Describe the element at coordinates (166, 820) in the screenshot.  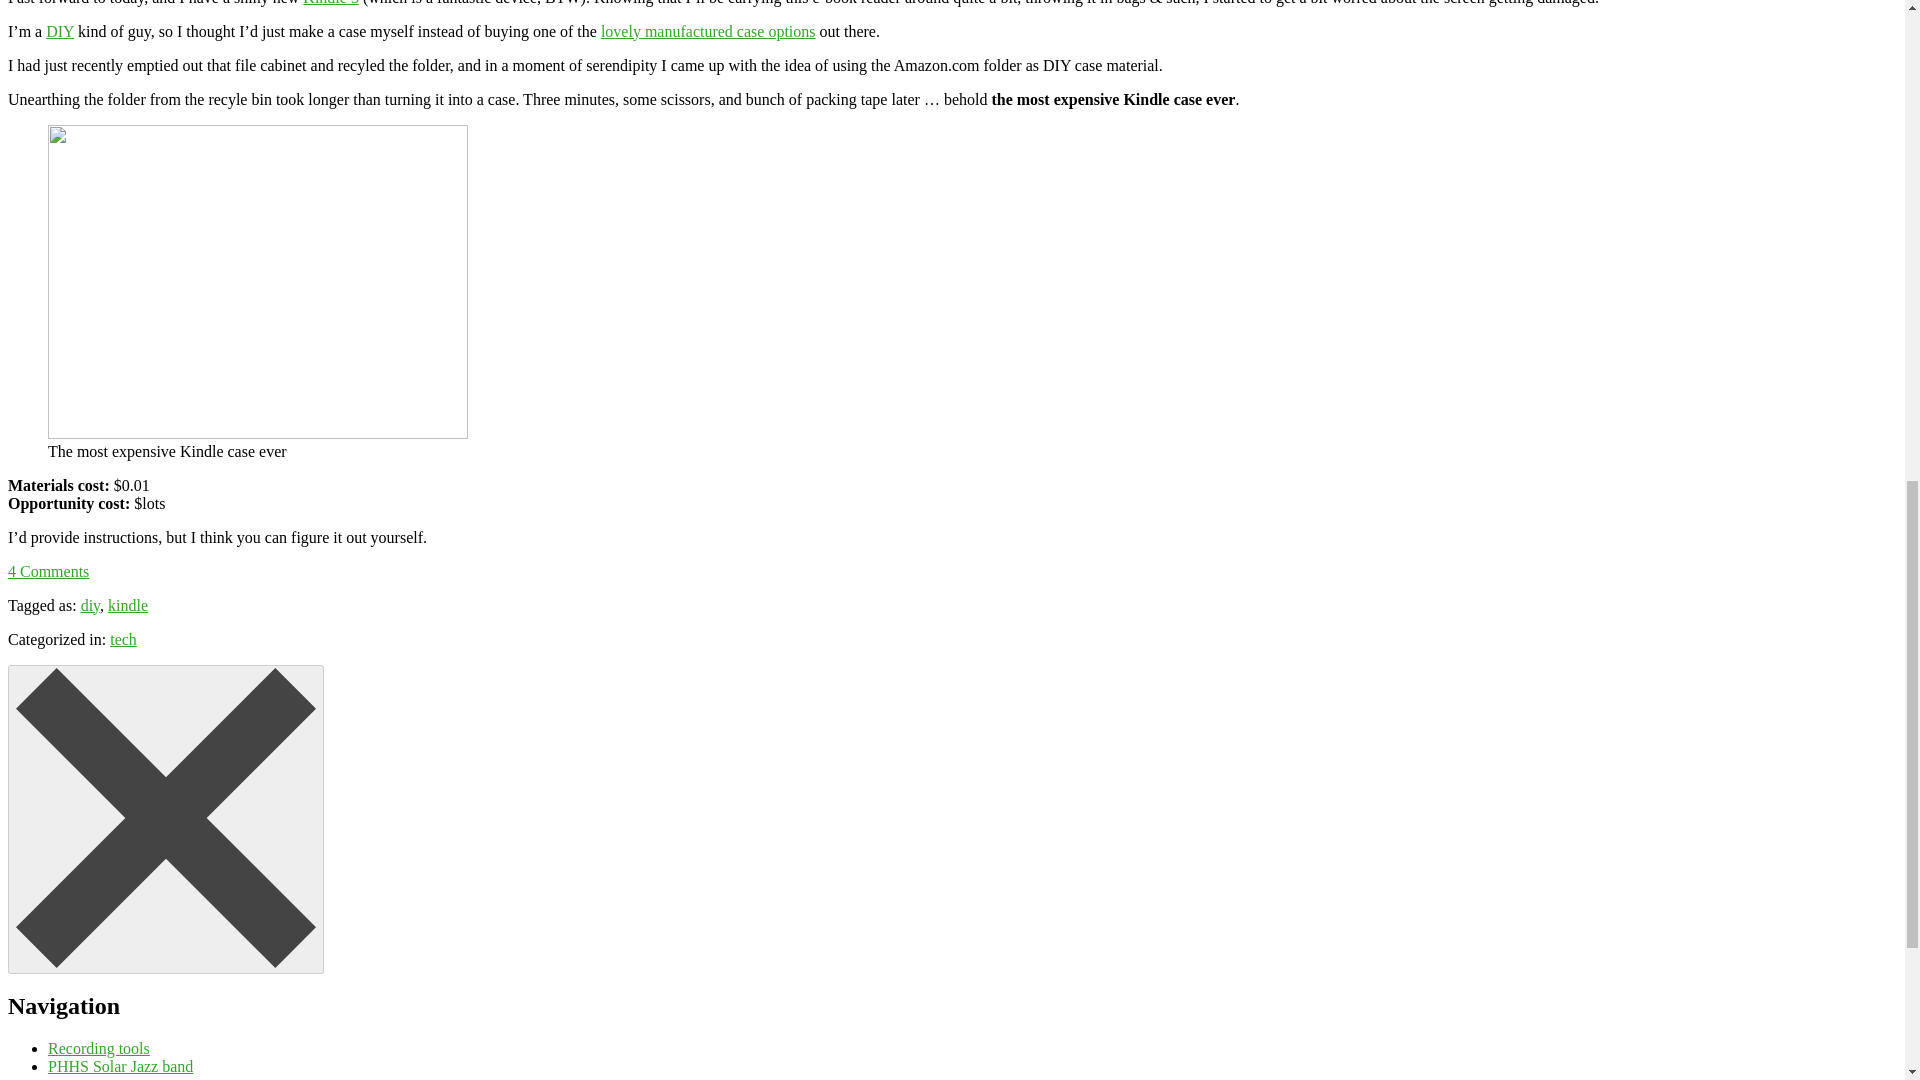
I see `Hide sidebar` at that location.